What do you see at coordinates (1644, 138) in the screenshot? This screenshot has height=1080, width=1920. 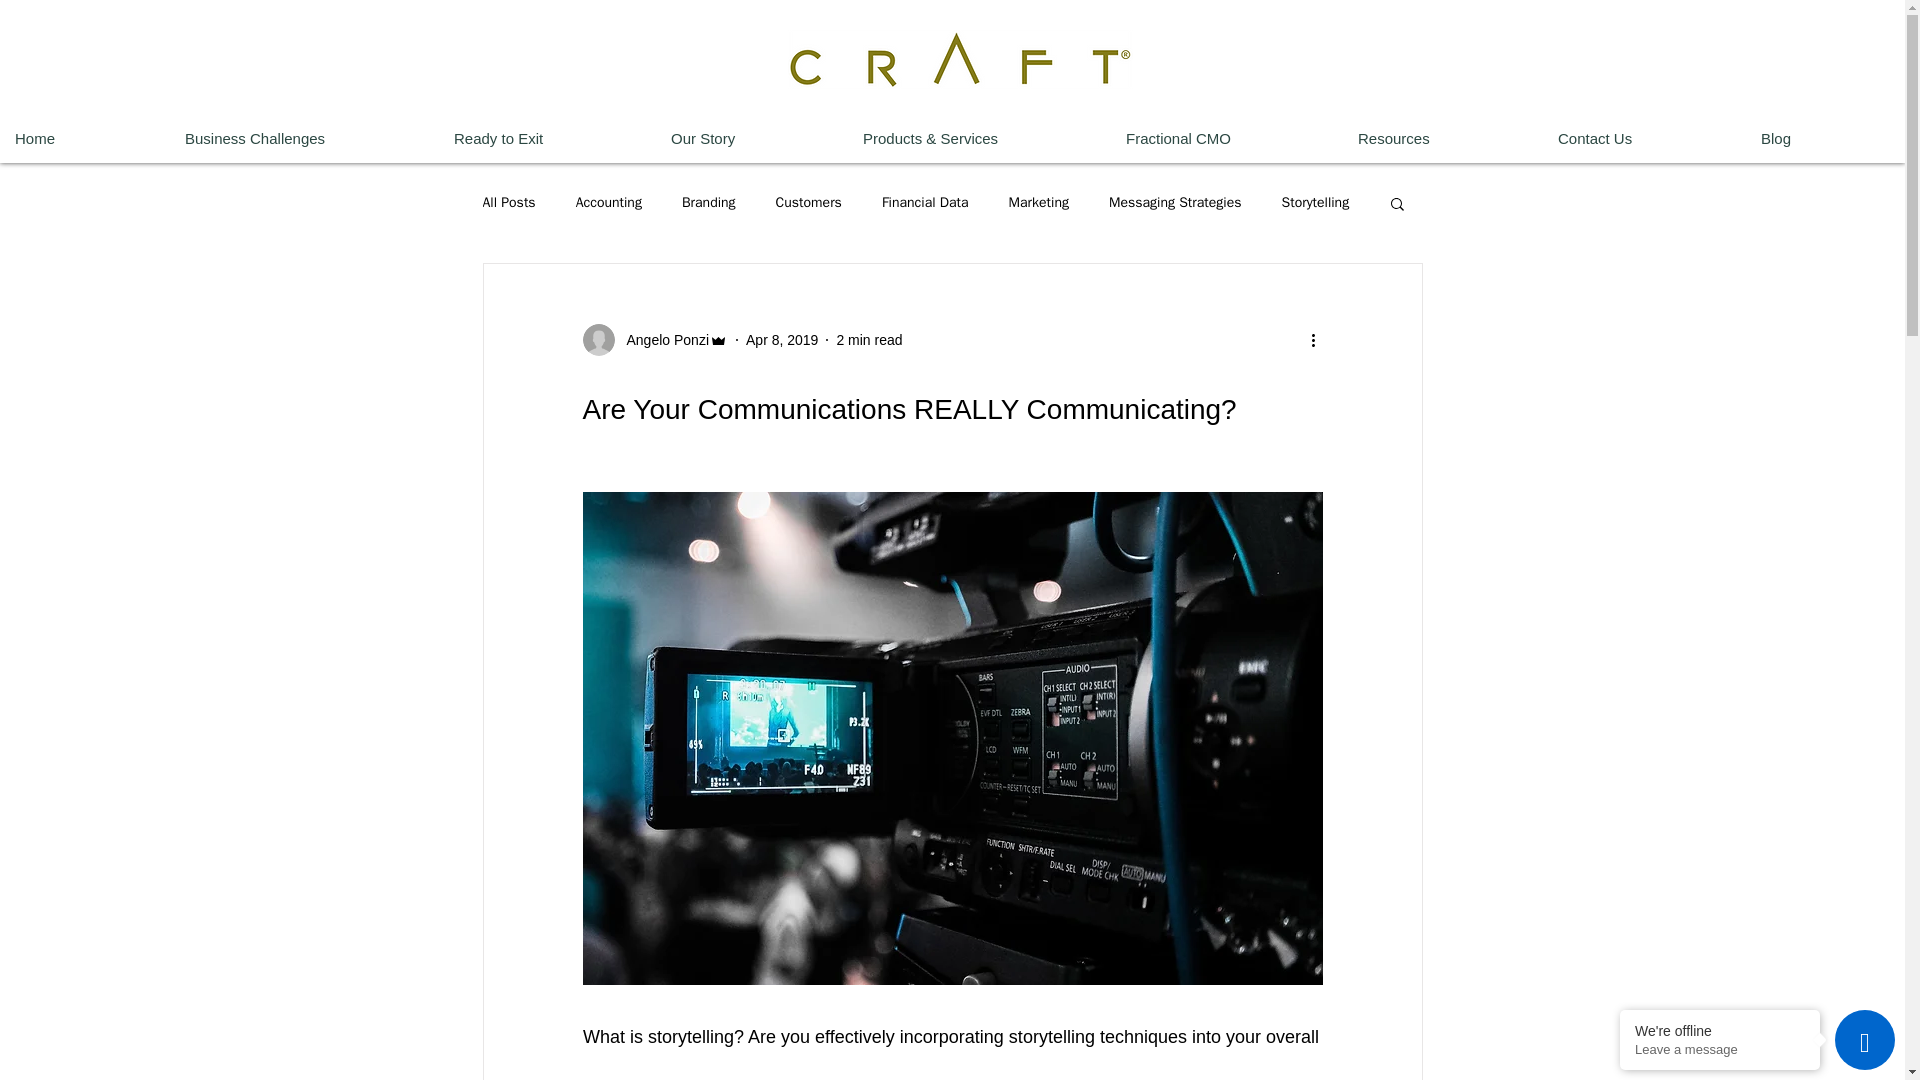 I see `Contact Us` at bounding box center [1644, 138].